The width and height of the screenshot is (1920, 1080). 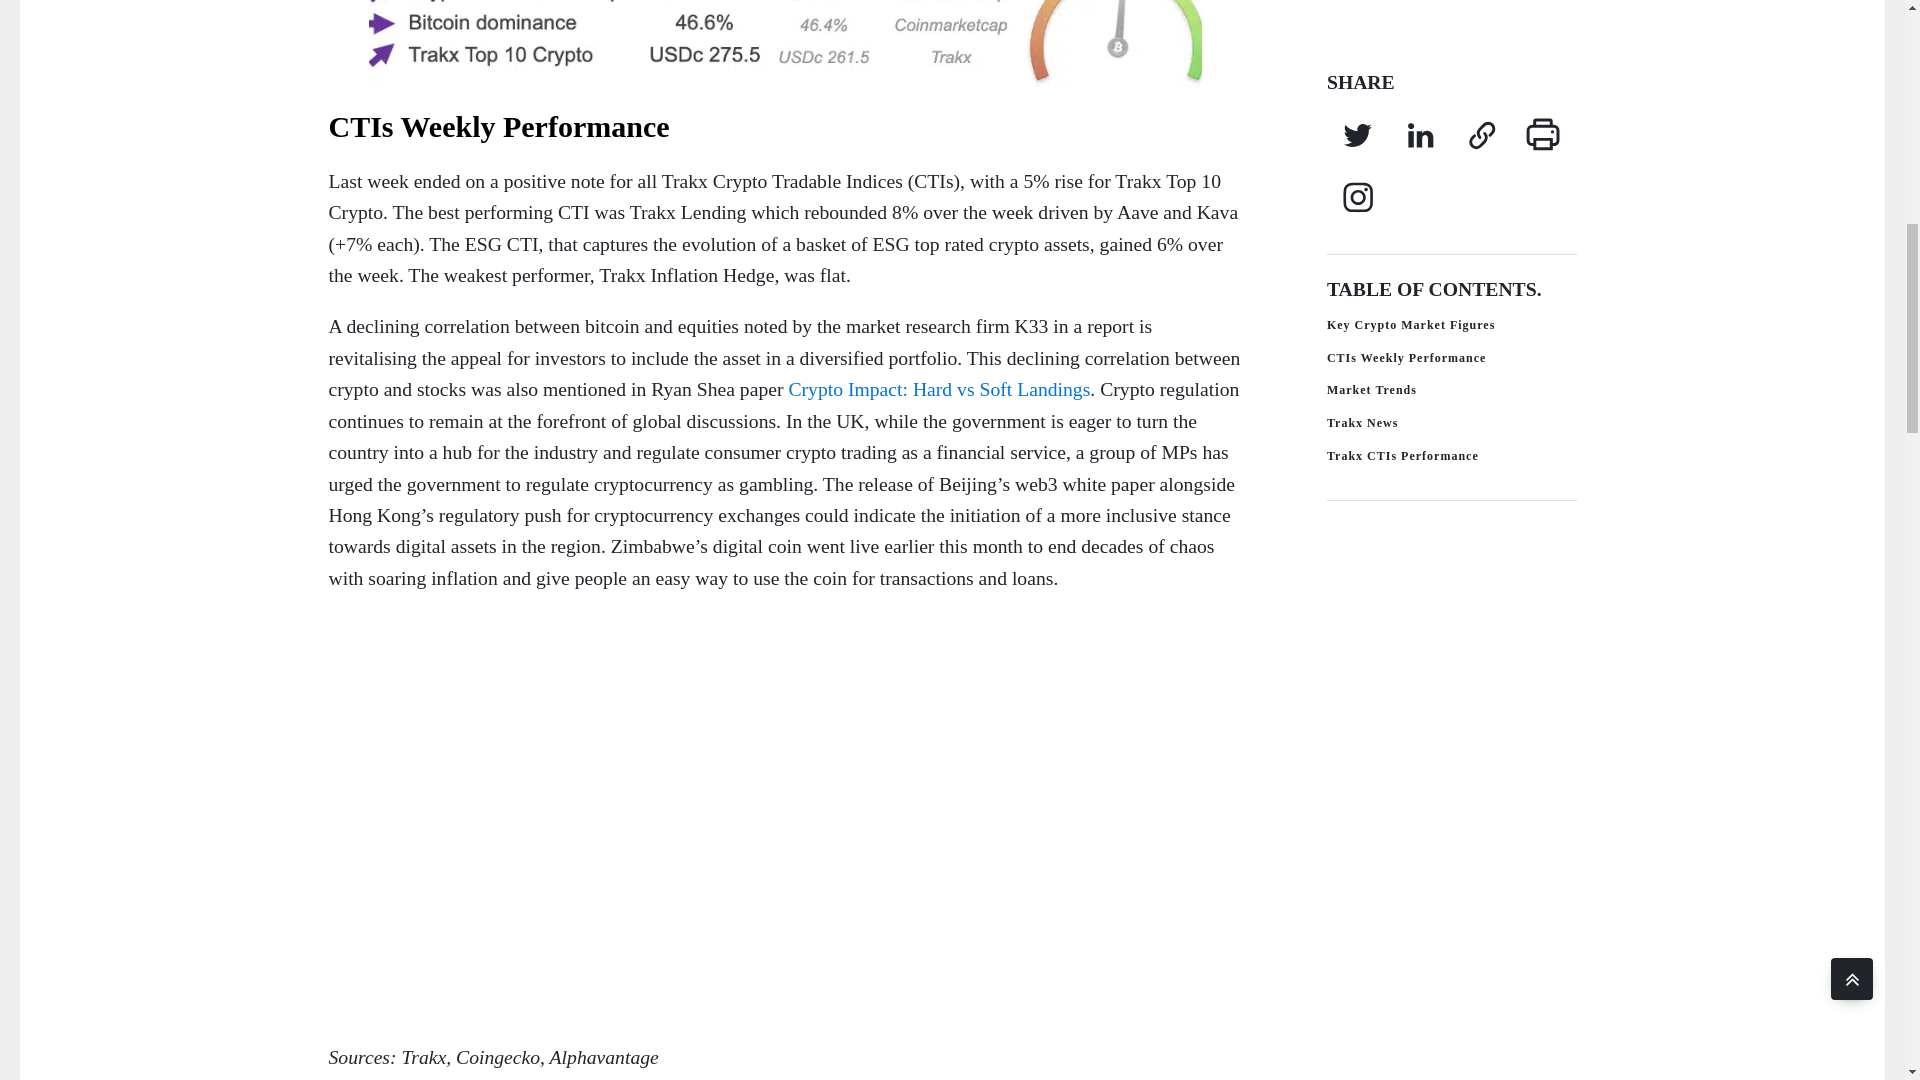 What do you see at coordinates (1442, 191) in the screenshot?
I see `Trakx CTIs Performance` at bounding box center [1442, 191].